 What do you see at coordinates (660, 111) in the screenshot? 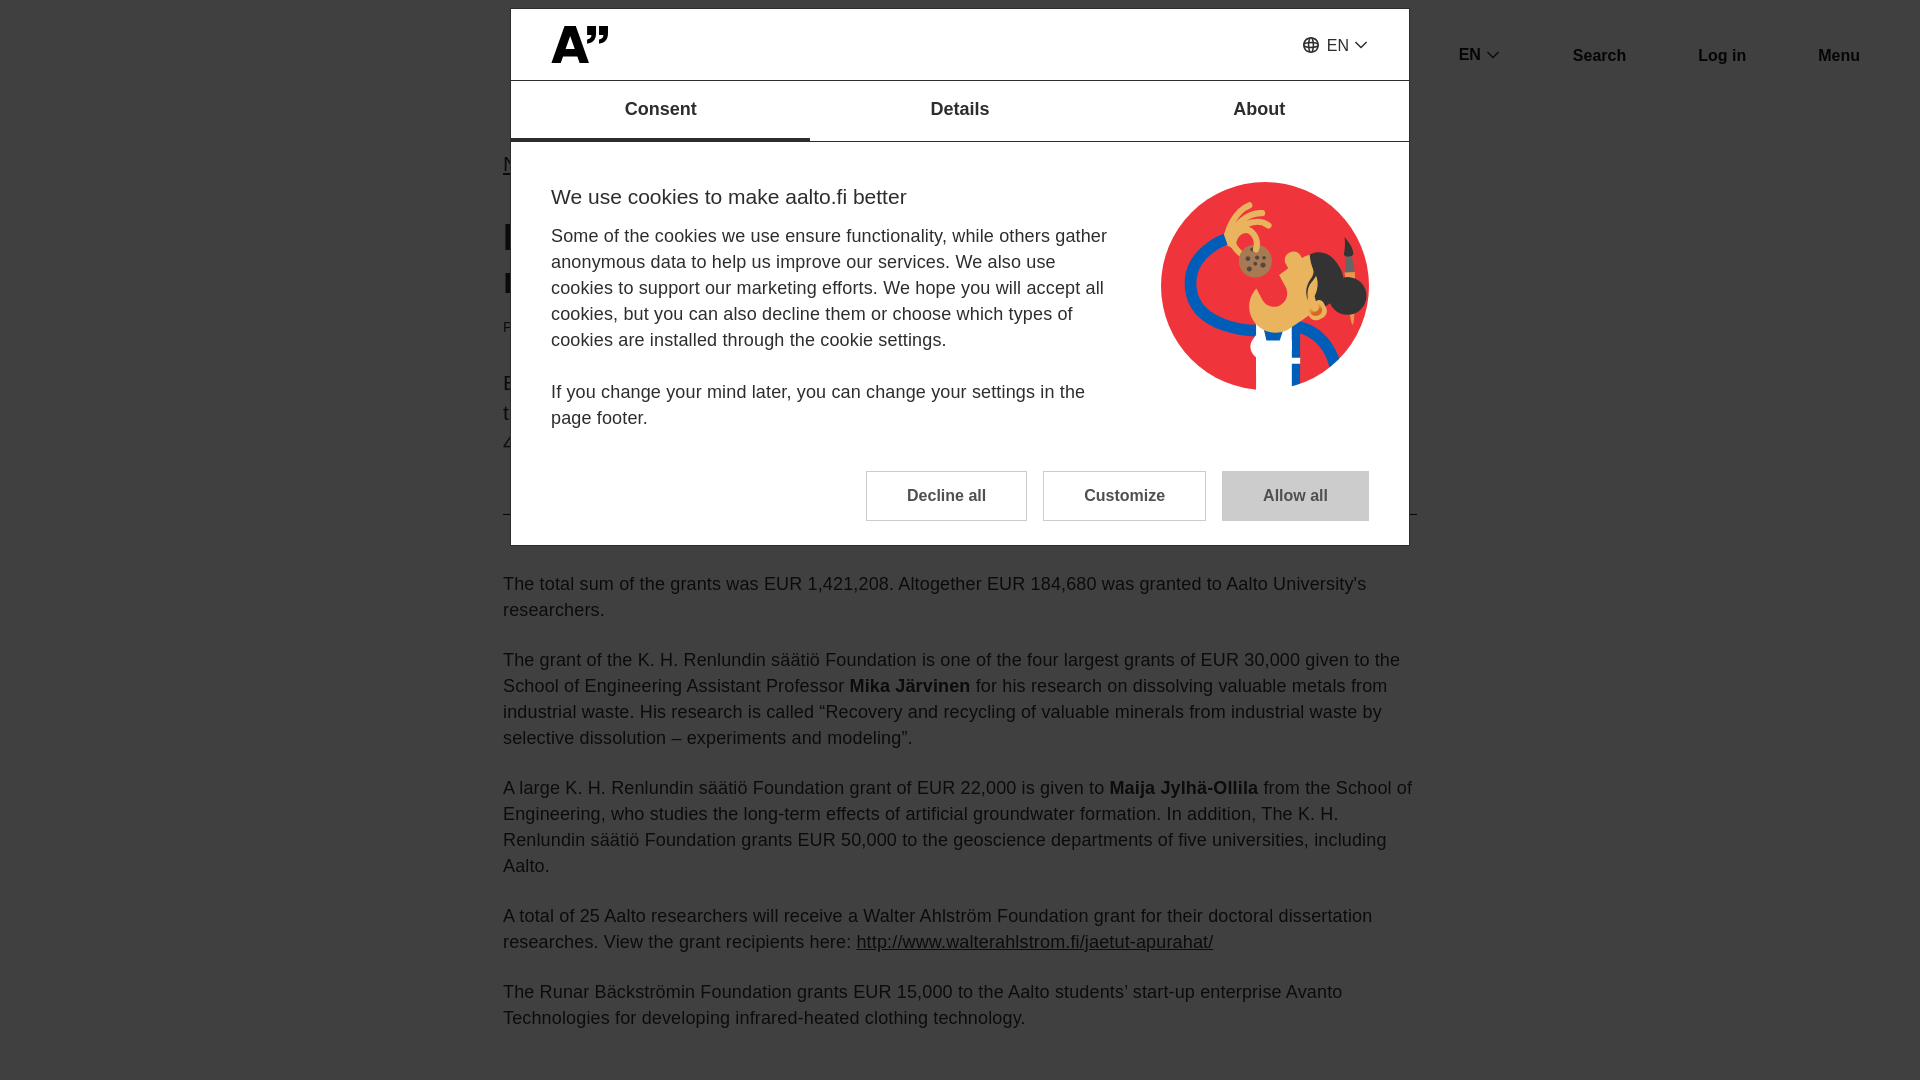
I see `Consent` at bounding box center [660, 111].